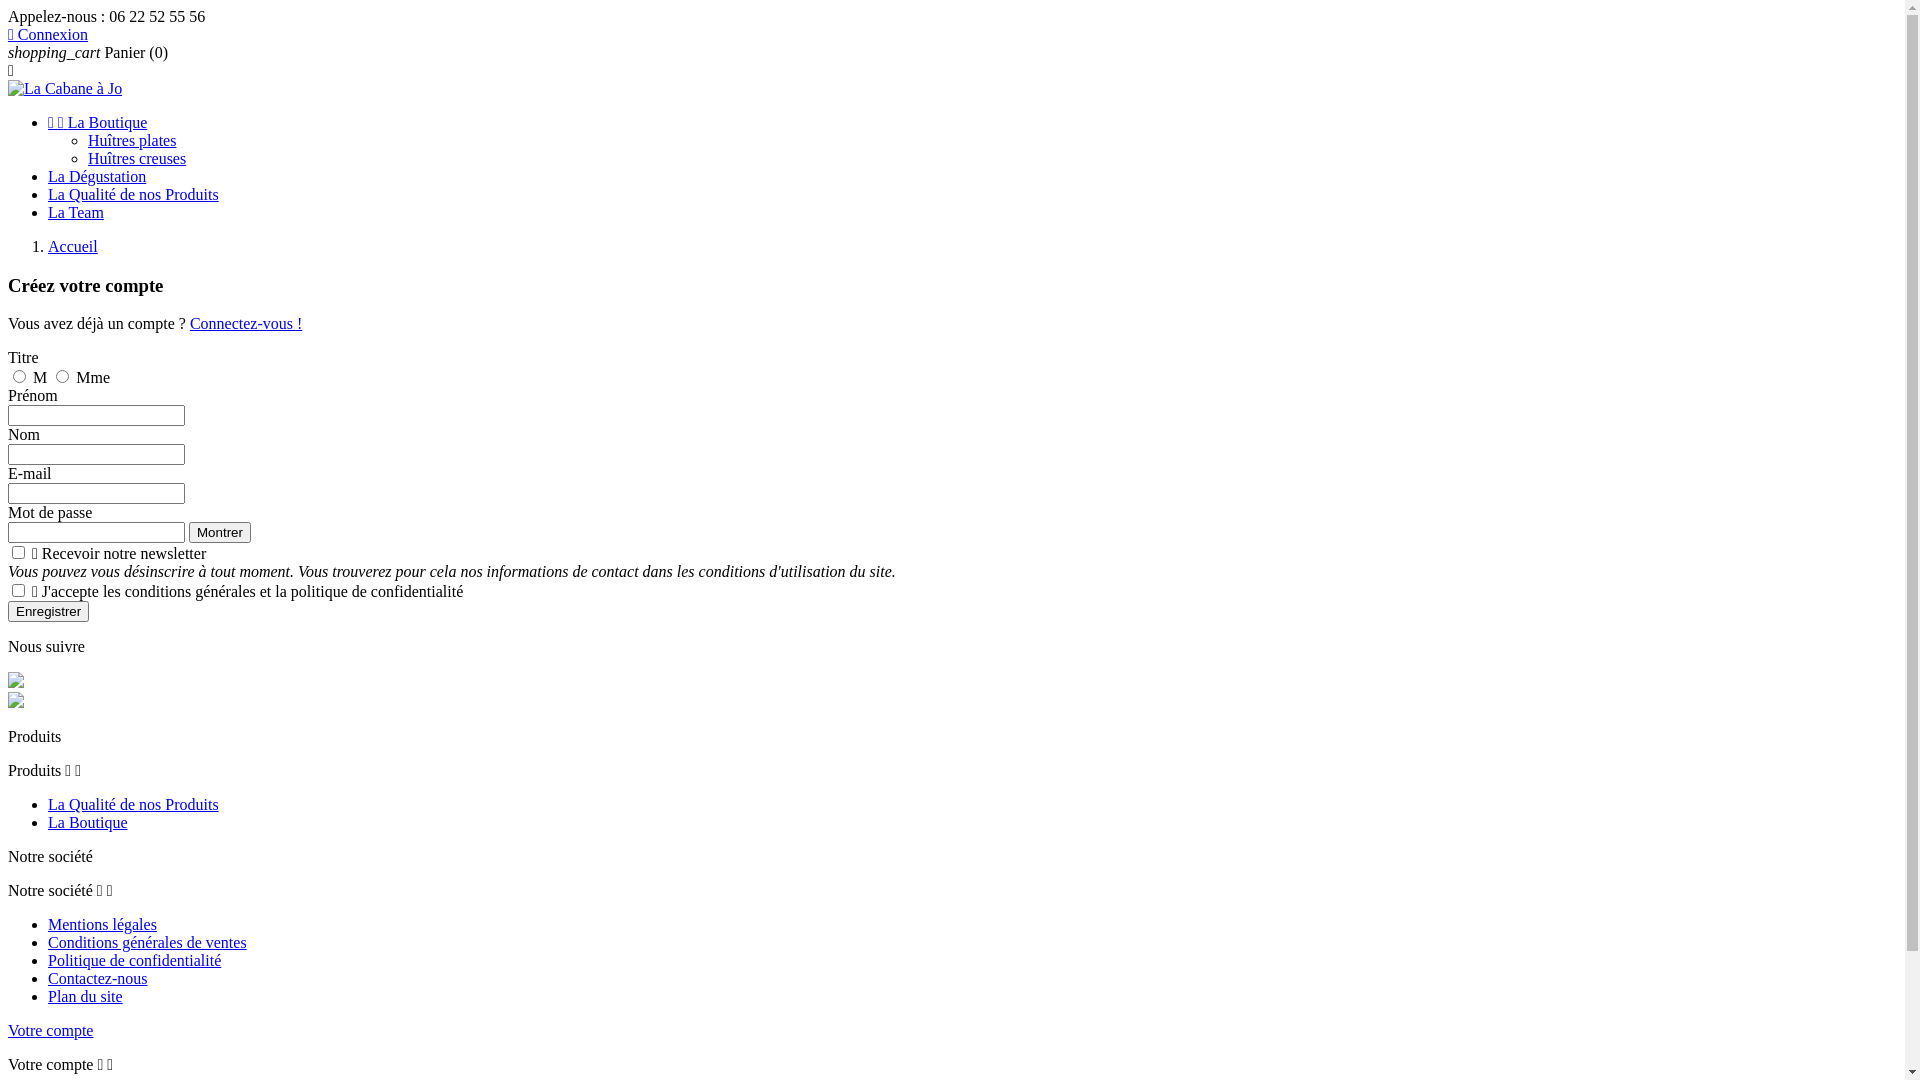 The height and width of the screenshot is (1080, 1920). I want to click on La Boutique, so click(88, 822).